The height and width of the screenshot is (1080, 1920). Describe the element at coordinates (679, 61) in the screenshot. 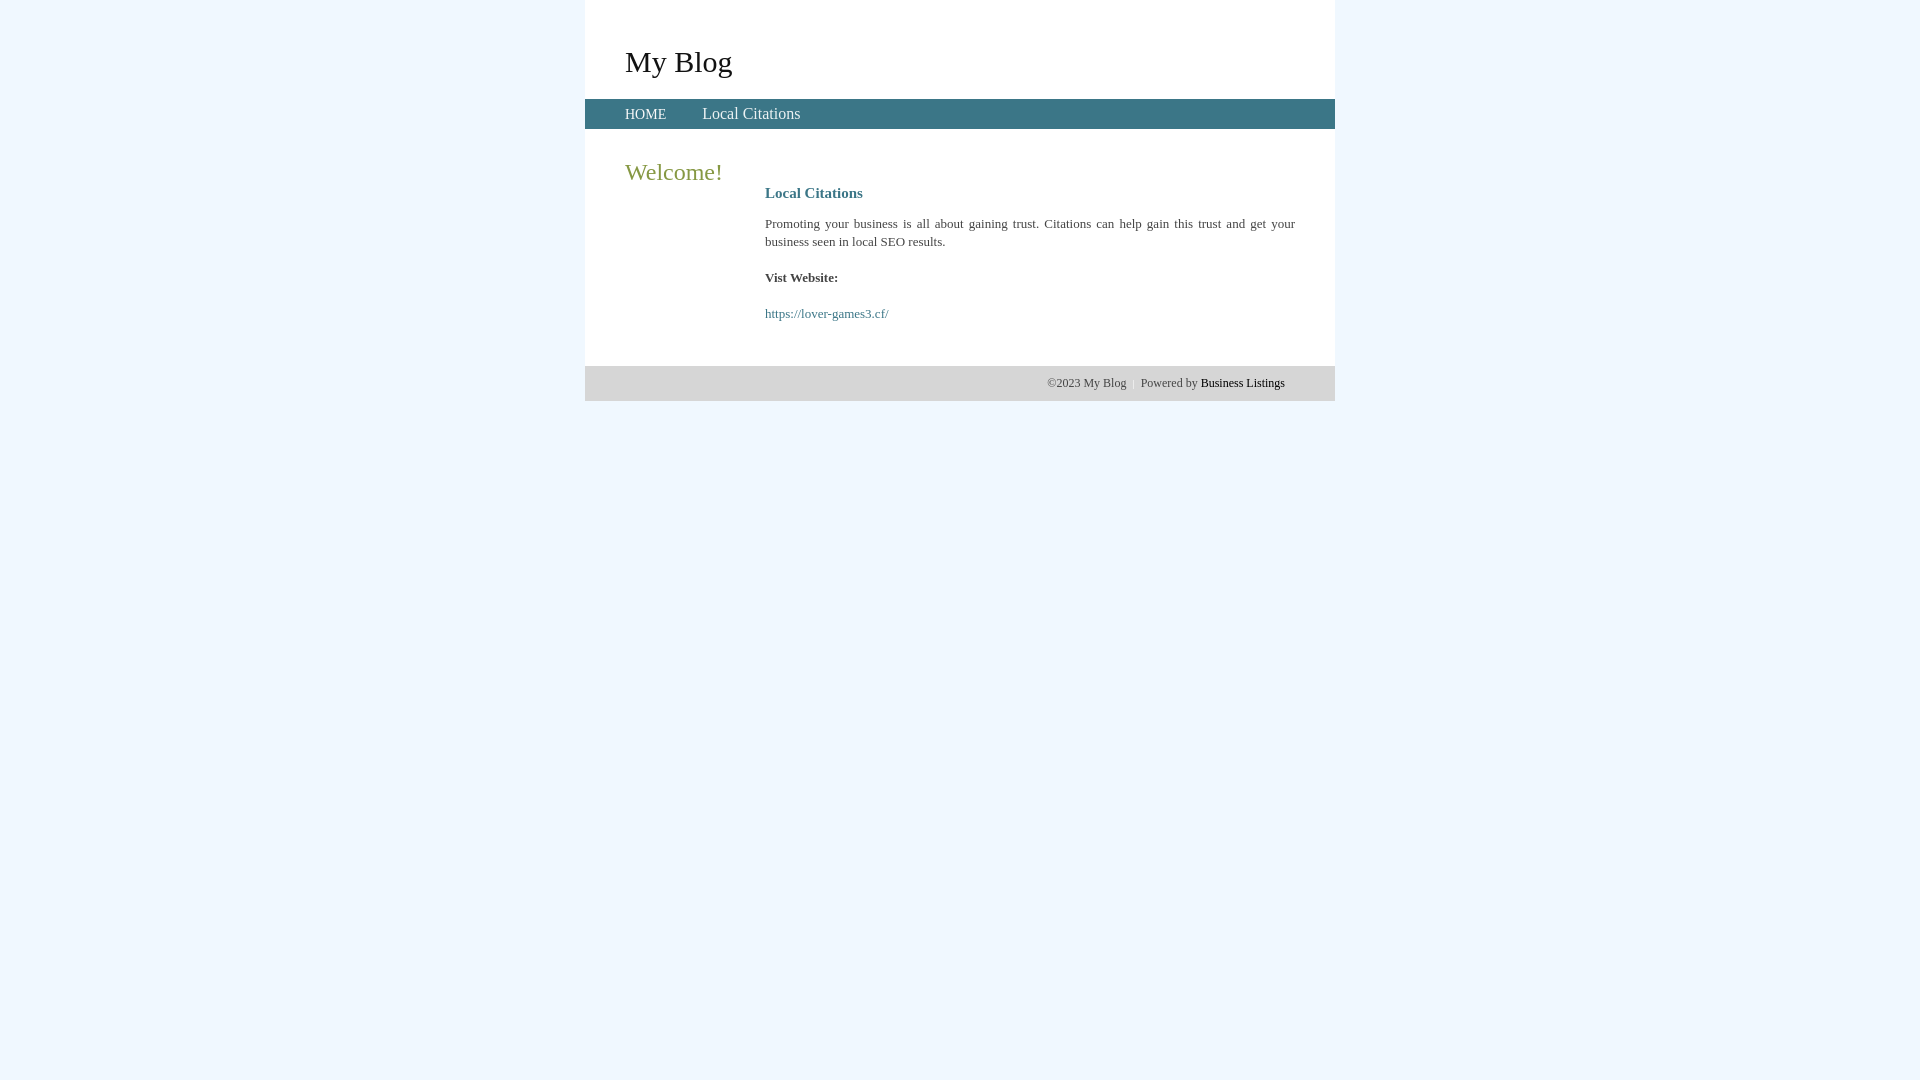

I see `My Blog` at that location.